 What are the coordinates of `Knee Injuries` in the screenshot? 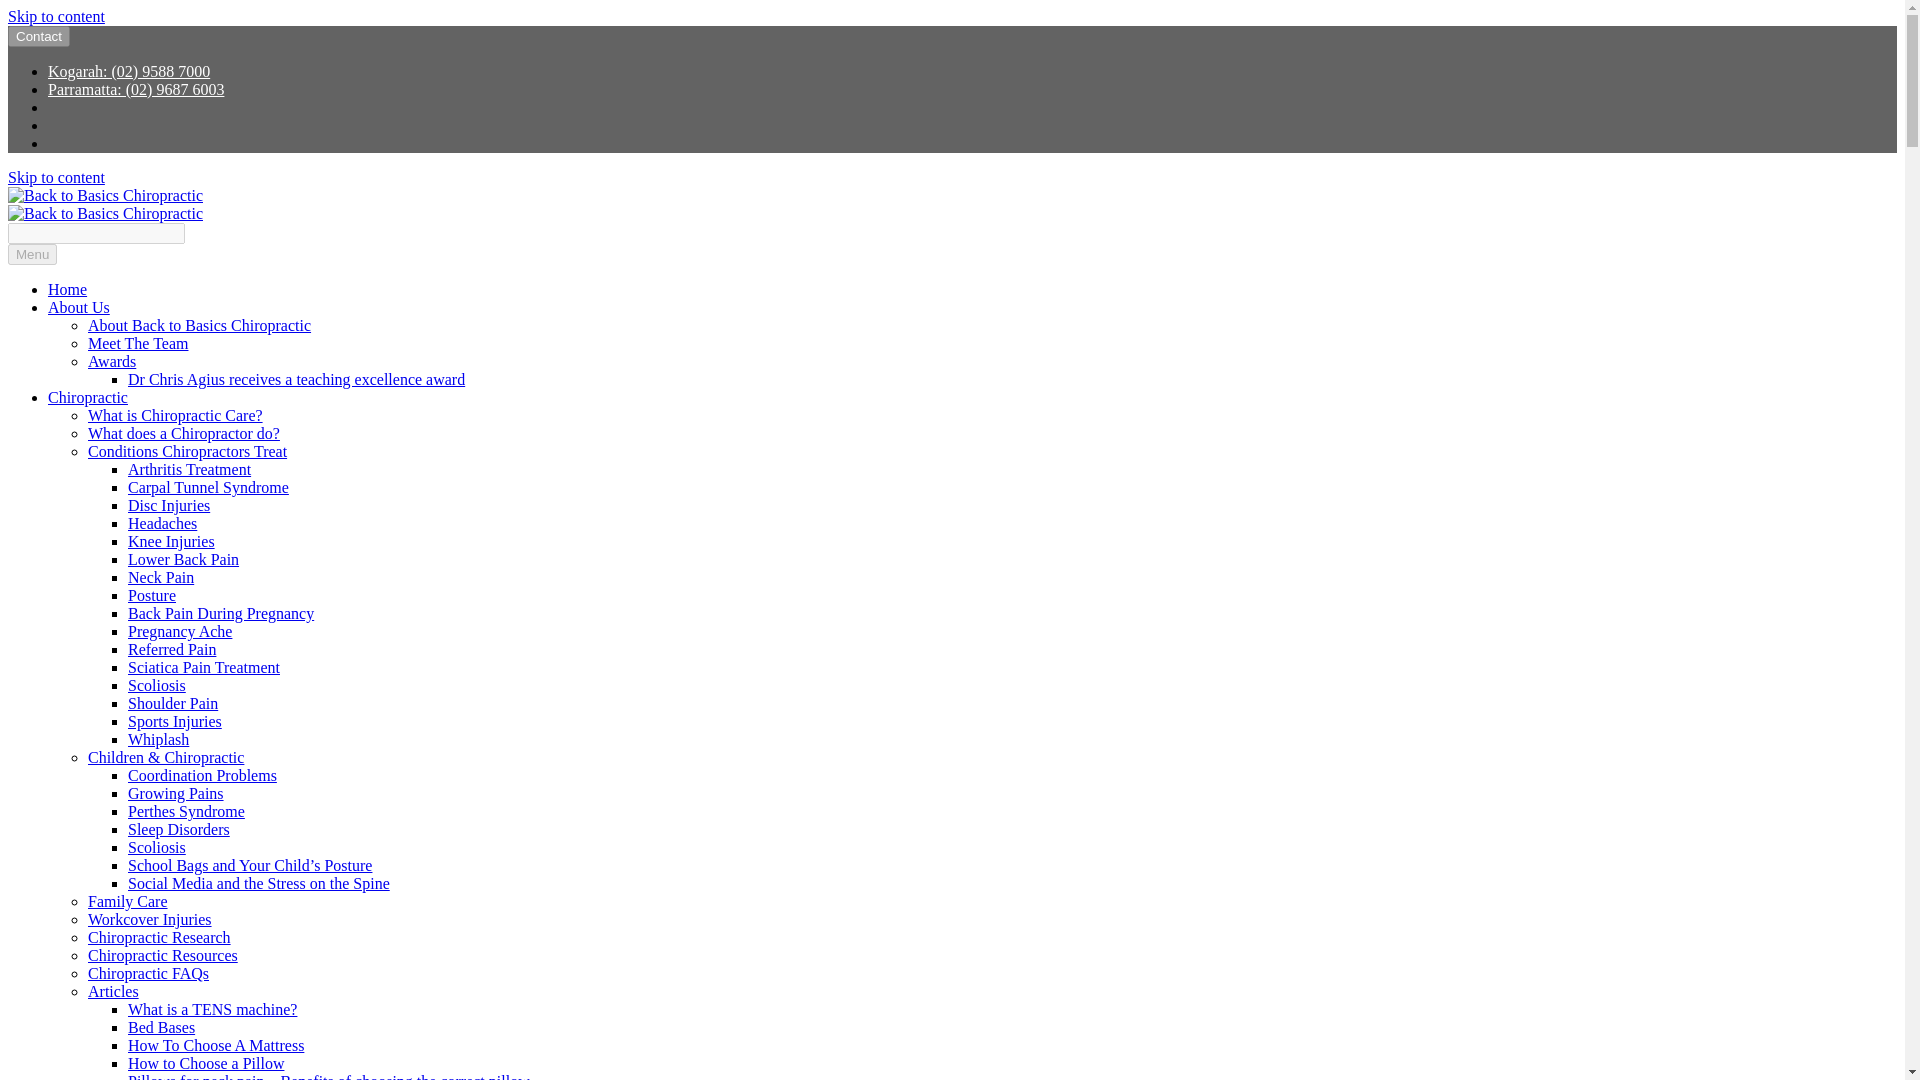 It's located at (172, 541).